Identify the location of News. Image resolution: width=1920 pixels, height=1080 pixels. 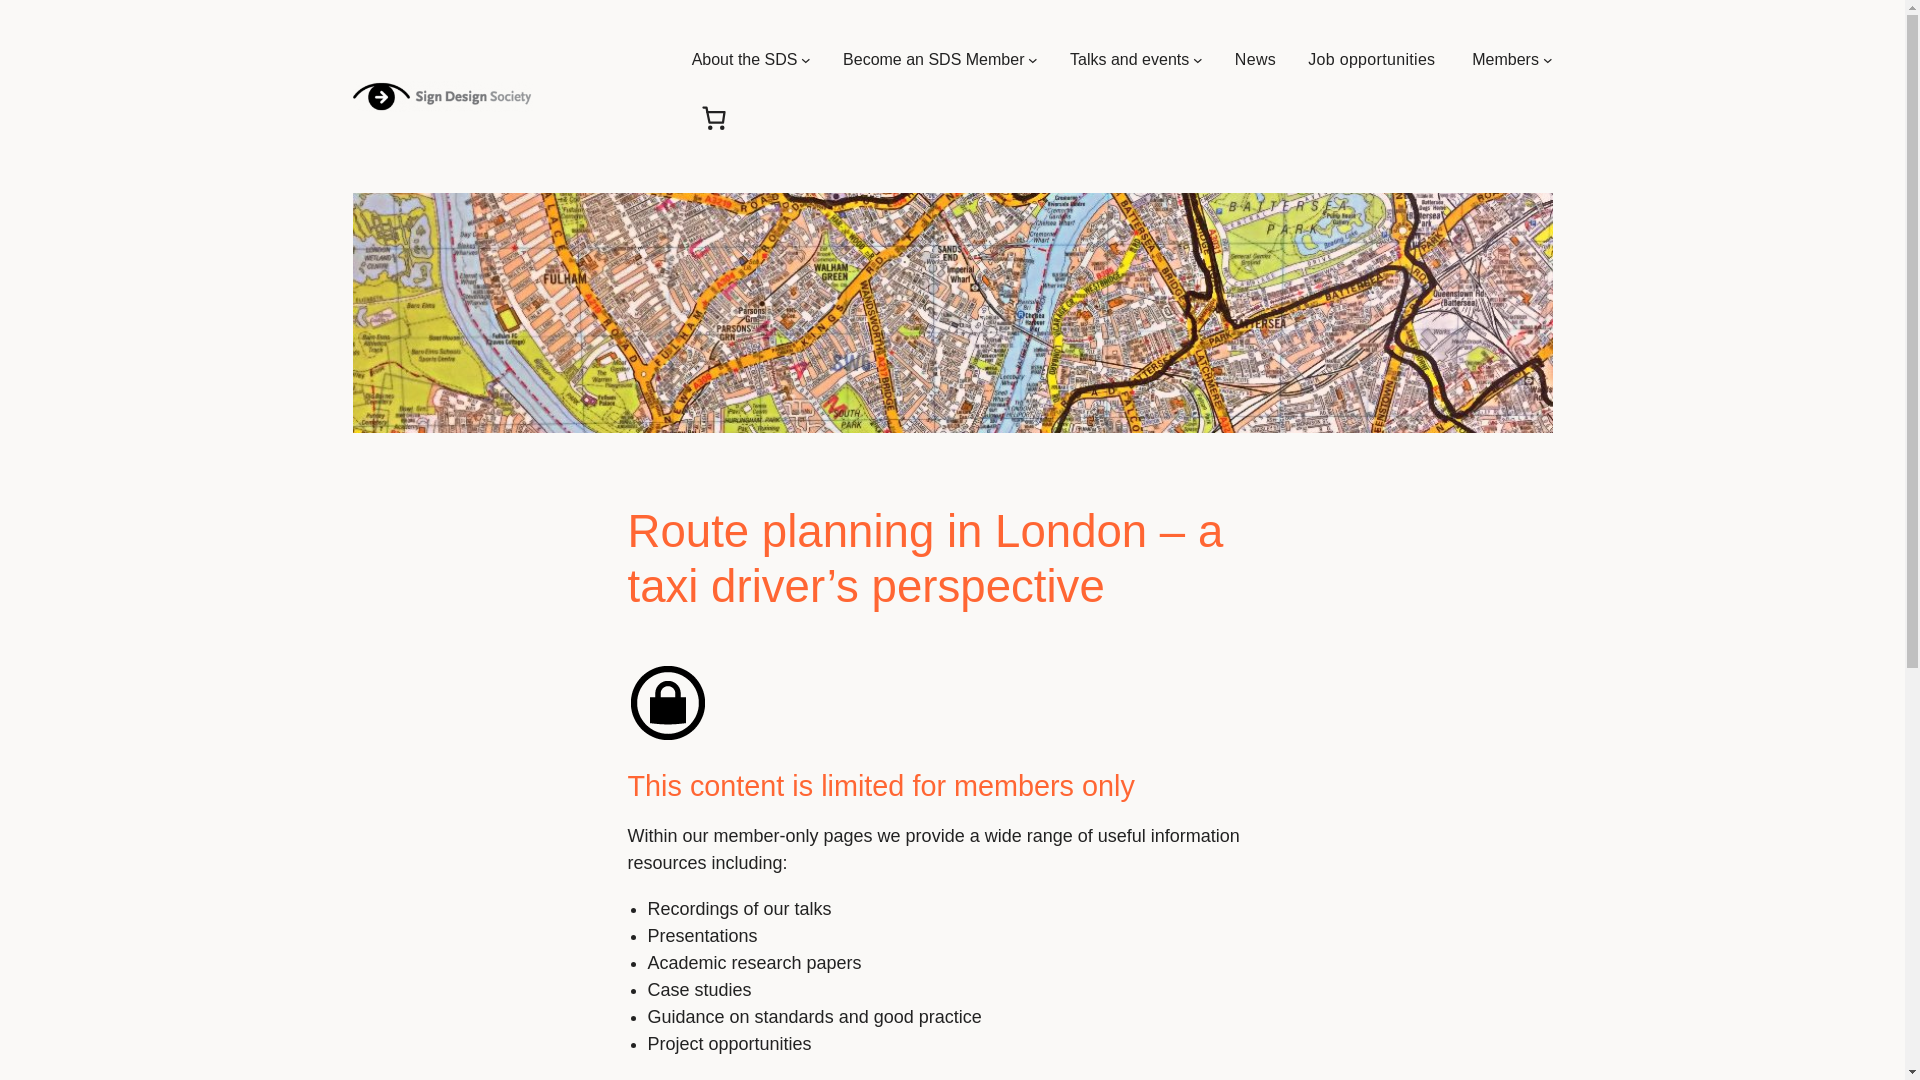
(1255, 60).